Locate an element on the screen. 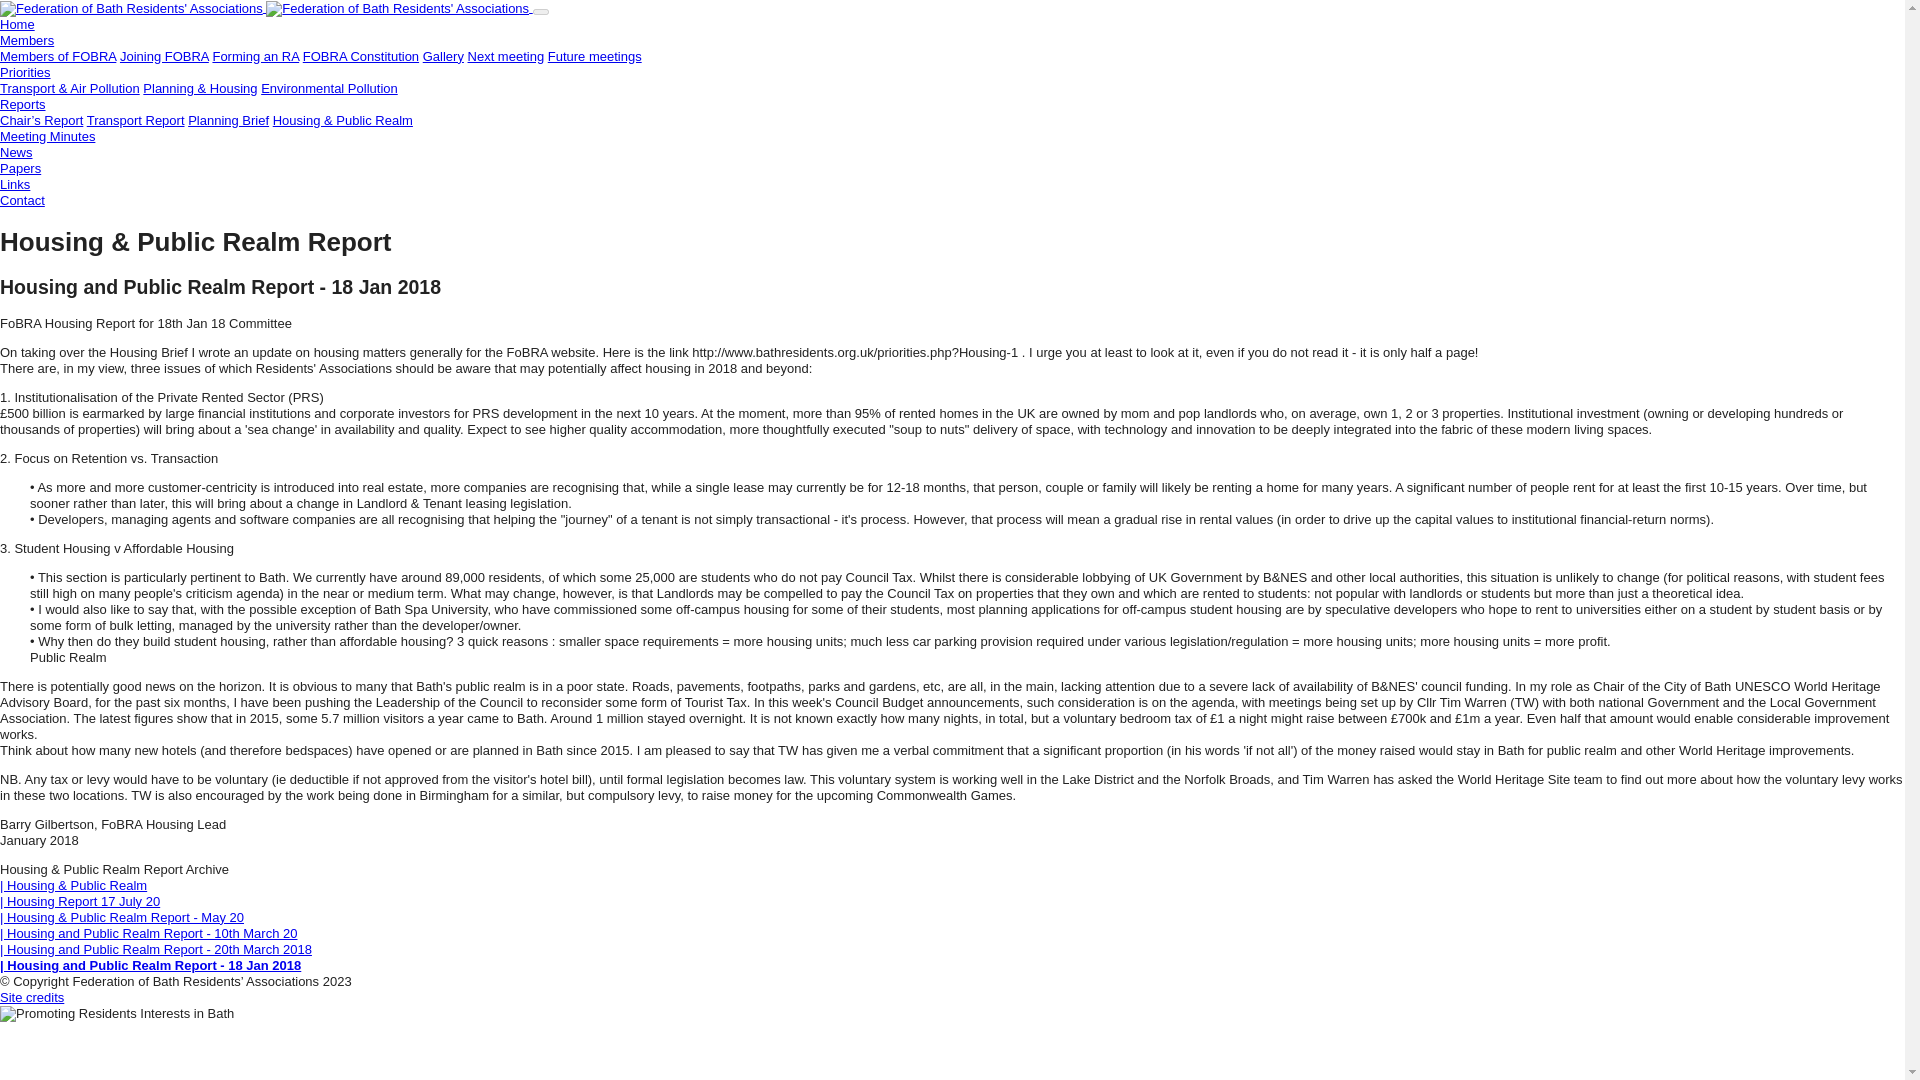 This screenshot has width=1920, height=1080. Contact is located at coordinates (22, 200).